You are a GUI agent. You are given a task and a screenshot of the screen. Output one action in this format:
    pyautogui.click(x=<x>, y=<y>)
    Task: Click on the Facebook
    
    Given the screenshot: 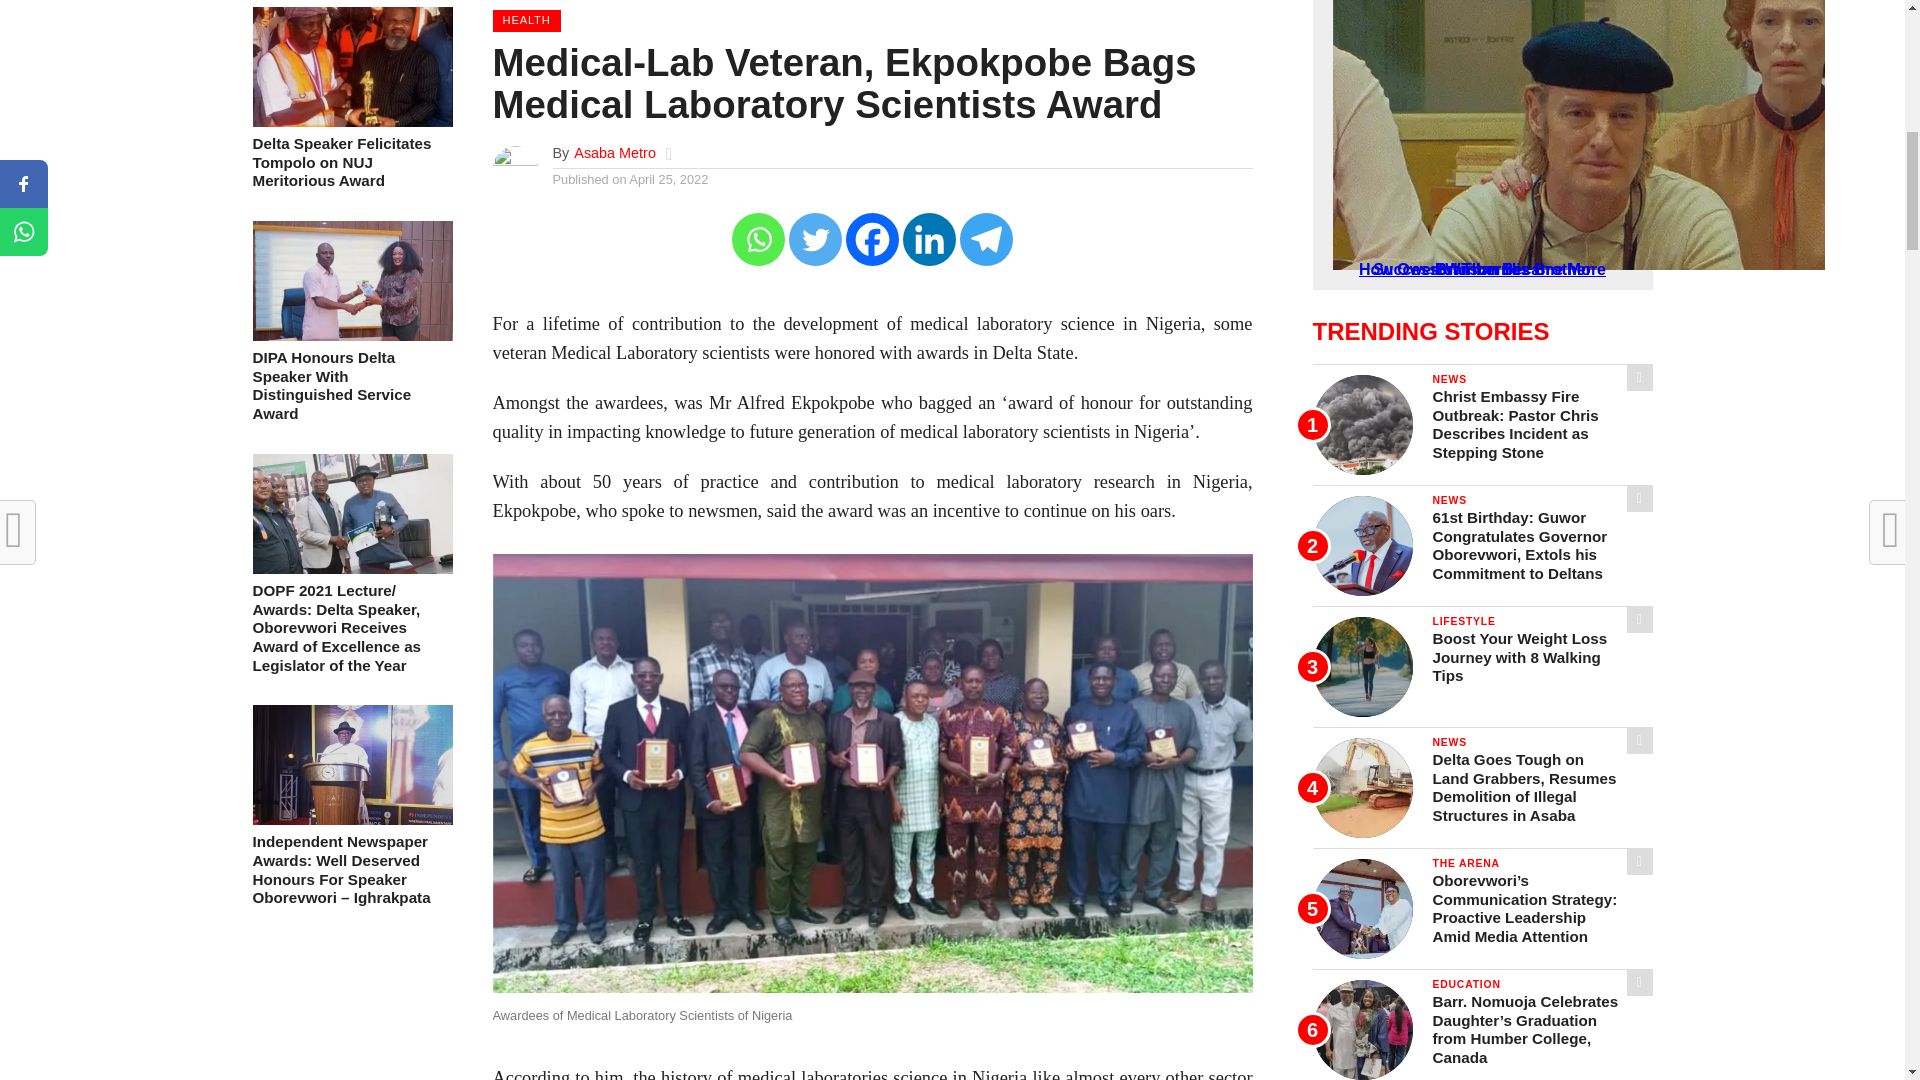 What is the action you would take?
    pyautogui.click(x=872, y=238)
    